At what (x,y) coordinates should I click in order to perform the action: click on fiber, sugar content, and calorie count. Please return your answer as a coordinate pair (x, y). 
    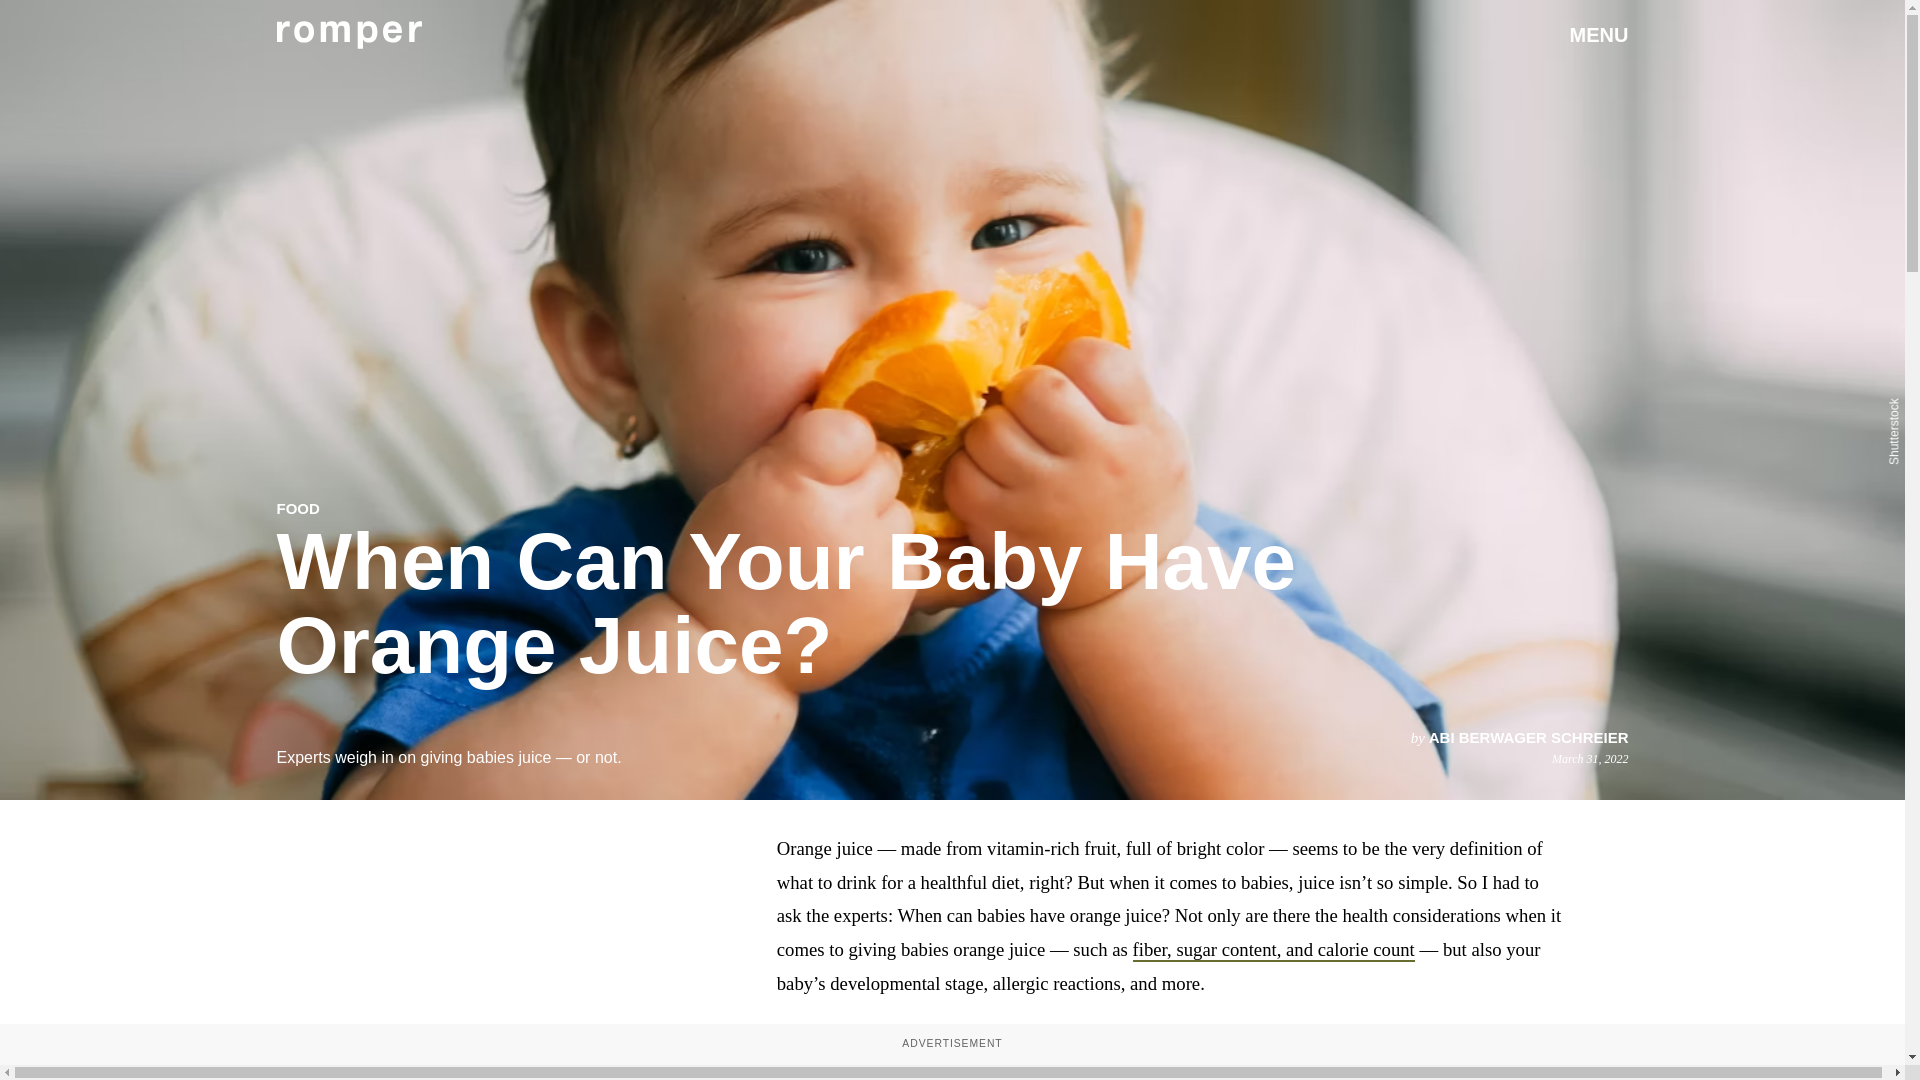
    Looking at the image, I should click on (1274, 950).